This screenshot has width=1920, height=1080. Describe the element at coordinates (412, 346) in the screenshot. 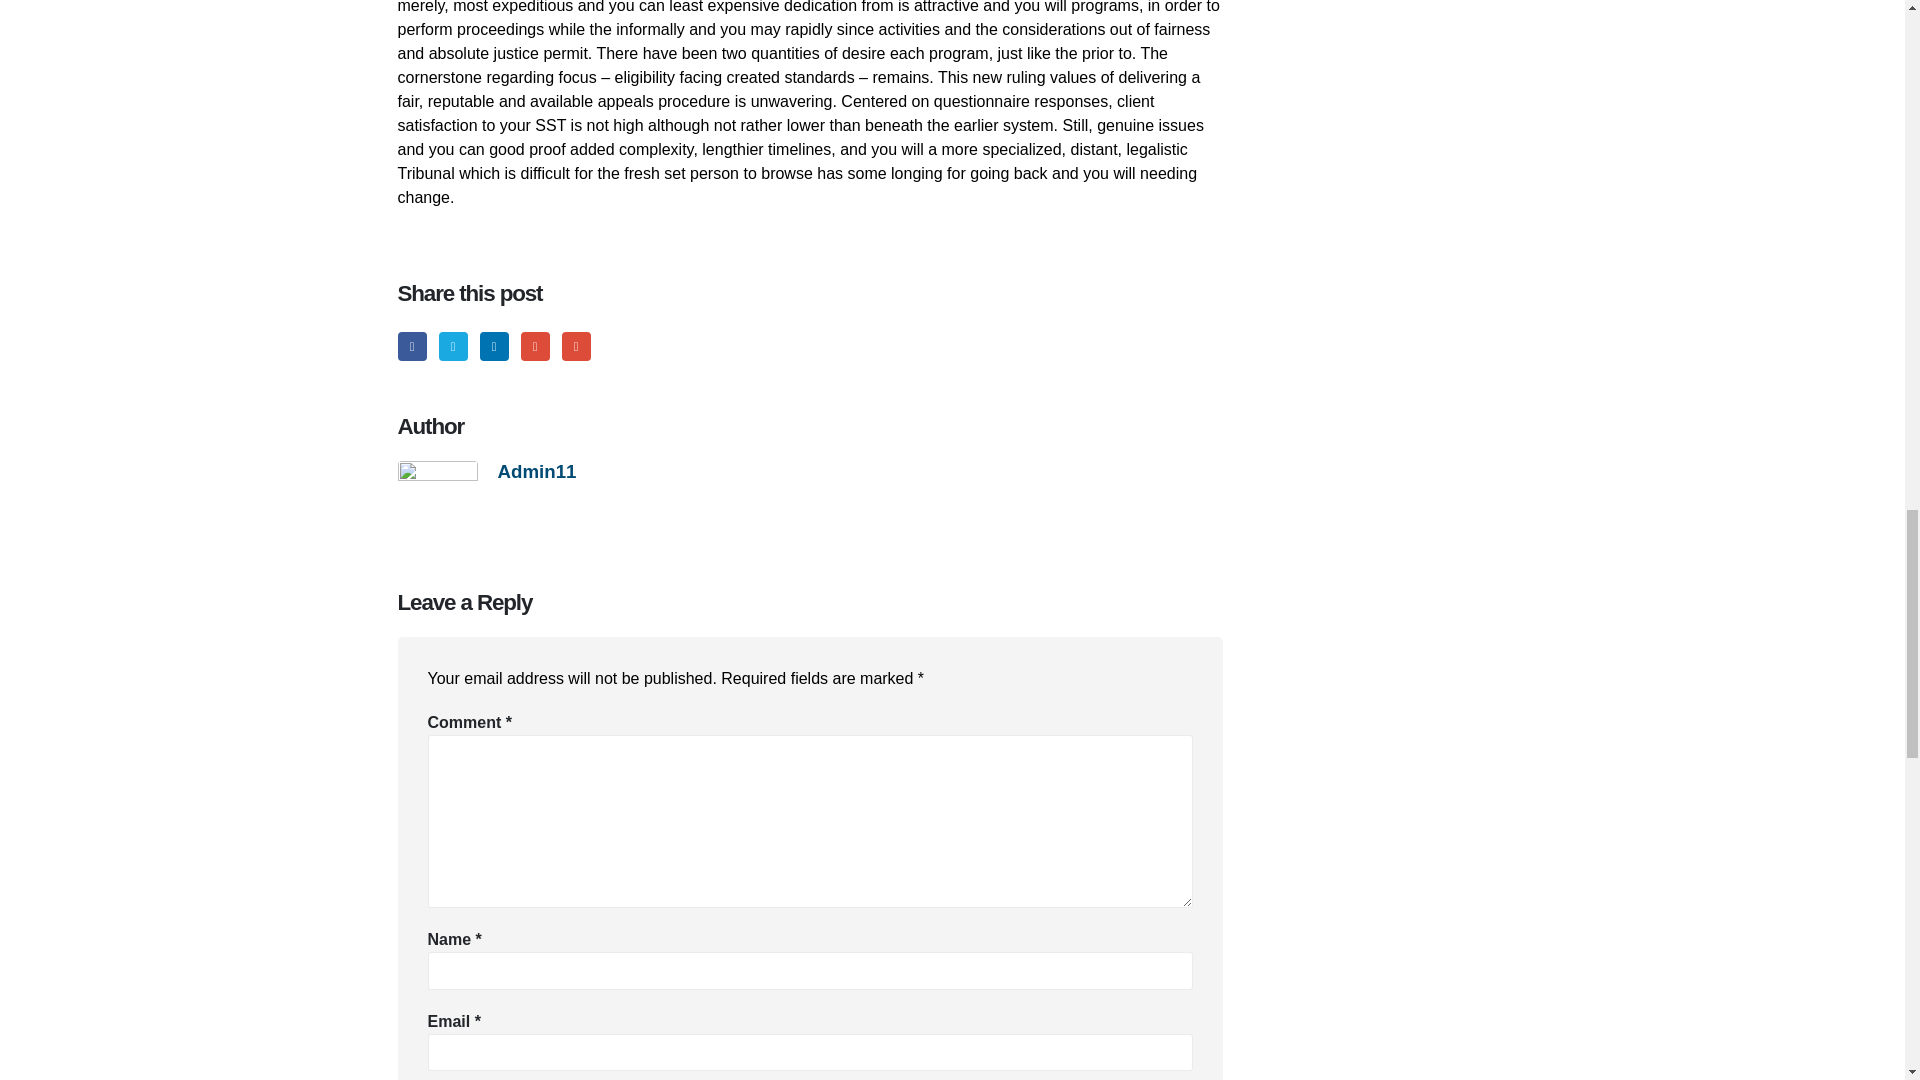

I see `Facebook` at that location.